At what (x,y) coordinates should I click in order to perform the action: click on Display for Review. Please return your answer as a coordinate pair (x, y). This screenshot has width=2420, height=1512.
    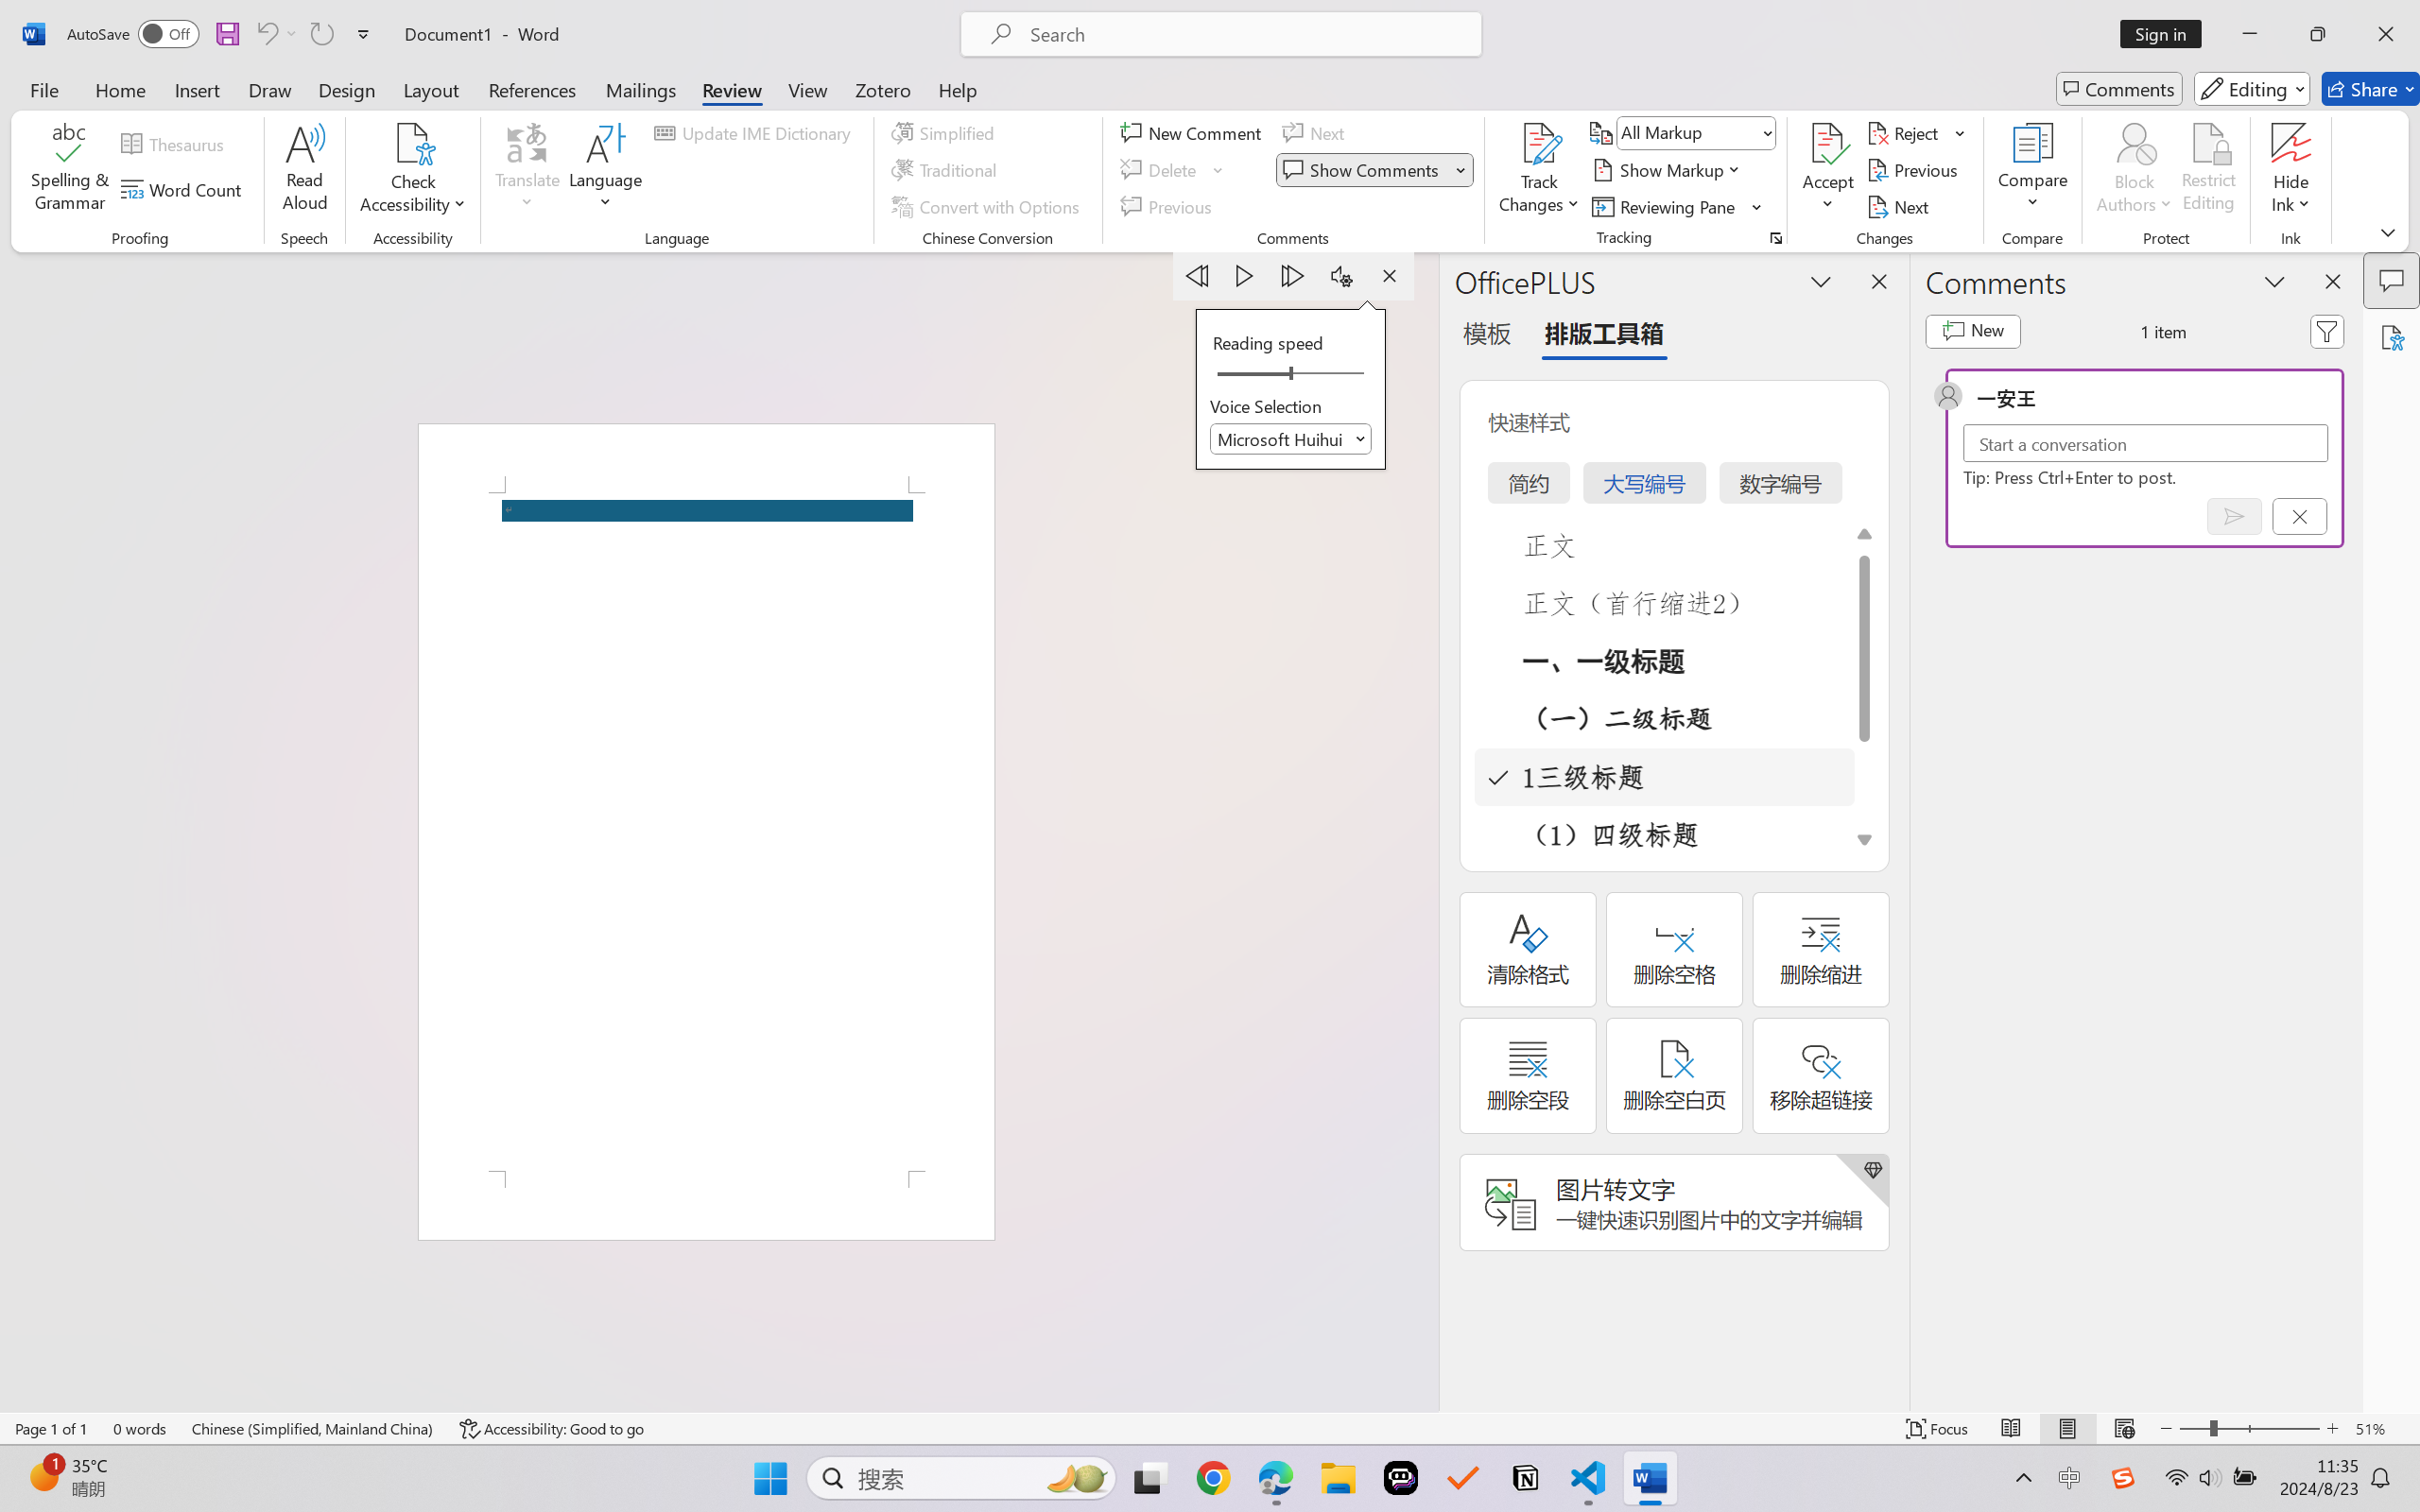
    Looking at the image, I should click on (1696, 132).